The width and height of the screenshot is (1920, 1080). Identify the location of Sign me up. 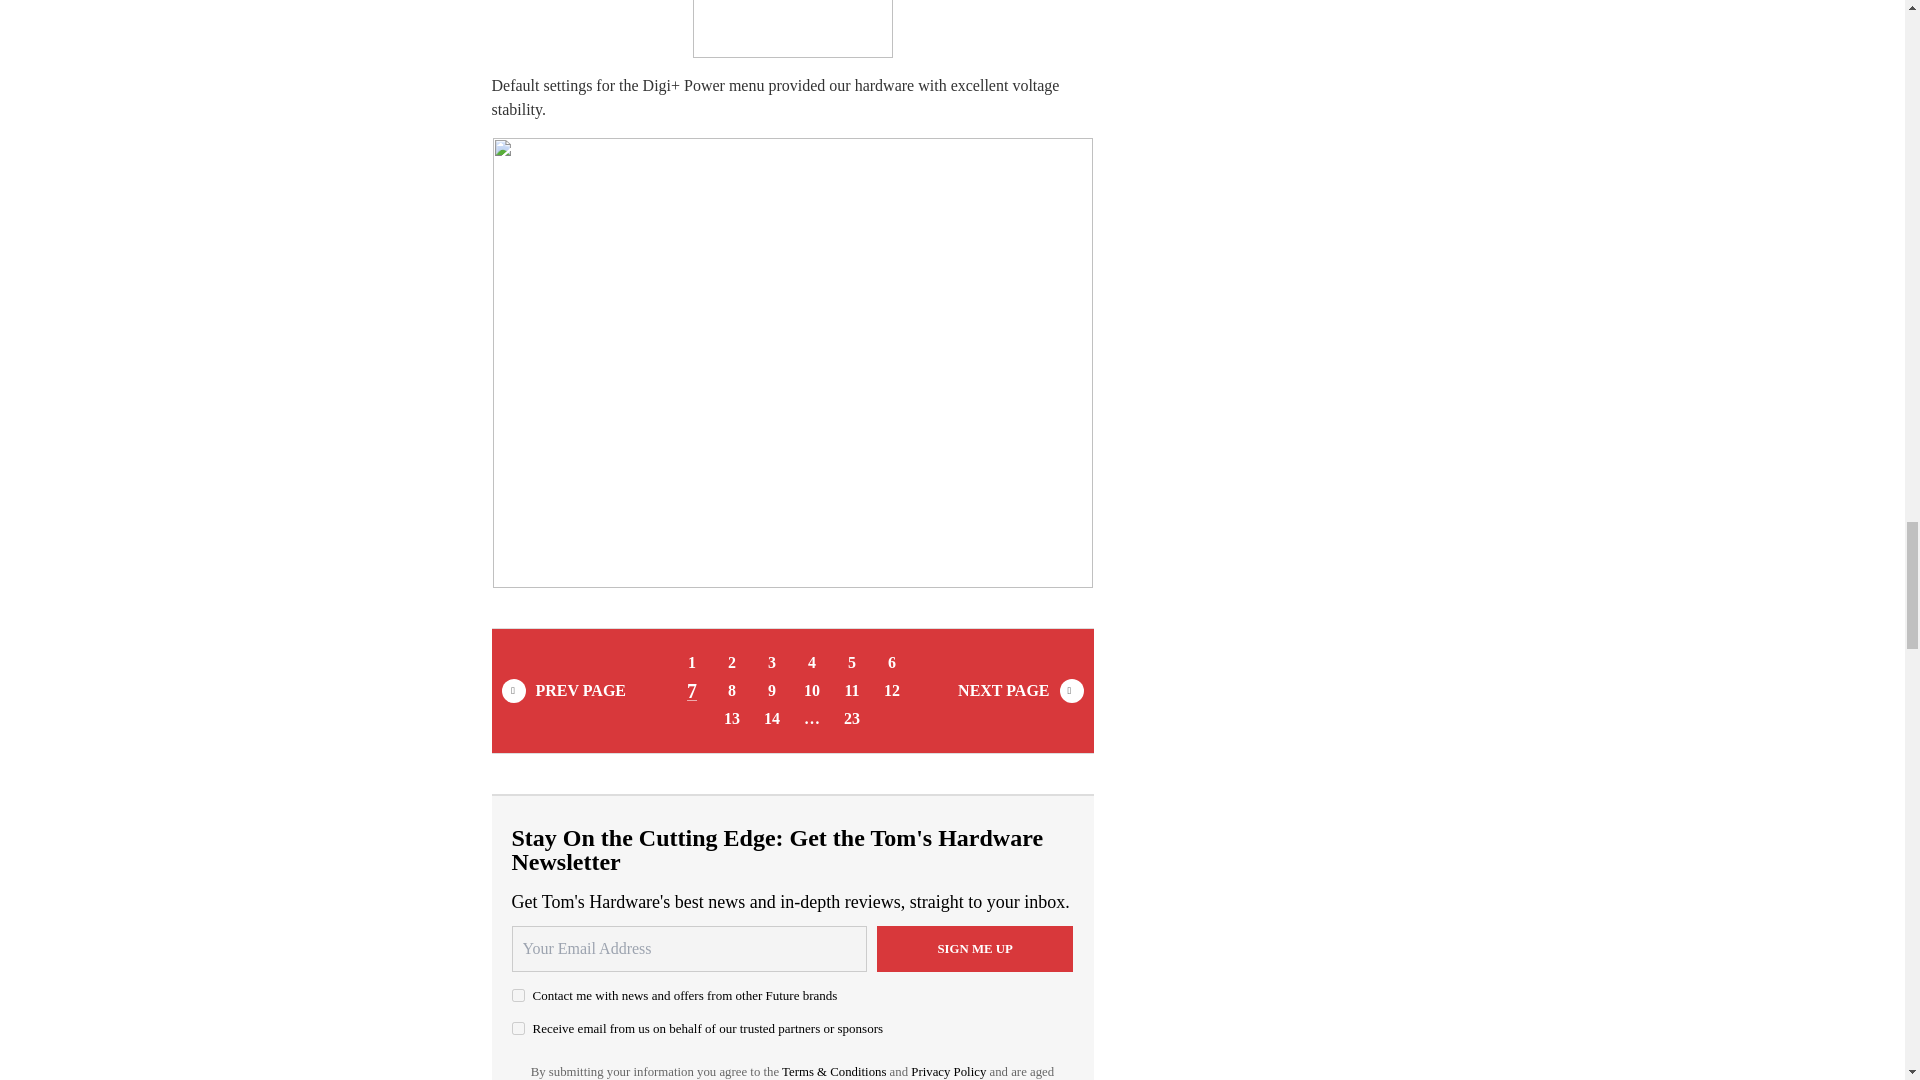
(975, 948).